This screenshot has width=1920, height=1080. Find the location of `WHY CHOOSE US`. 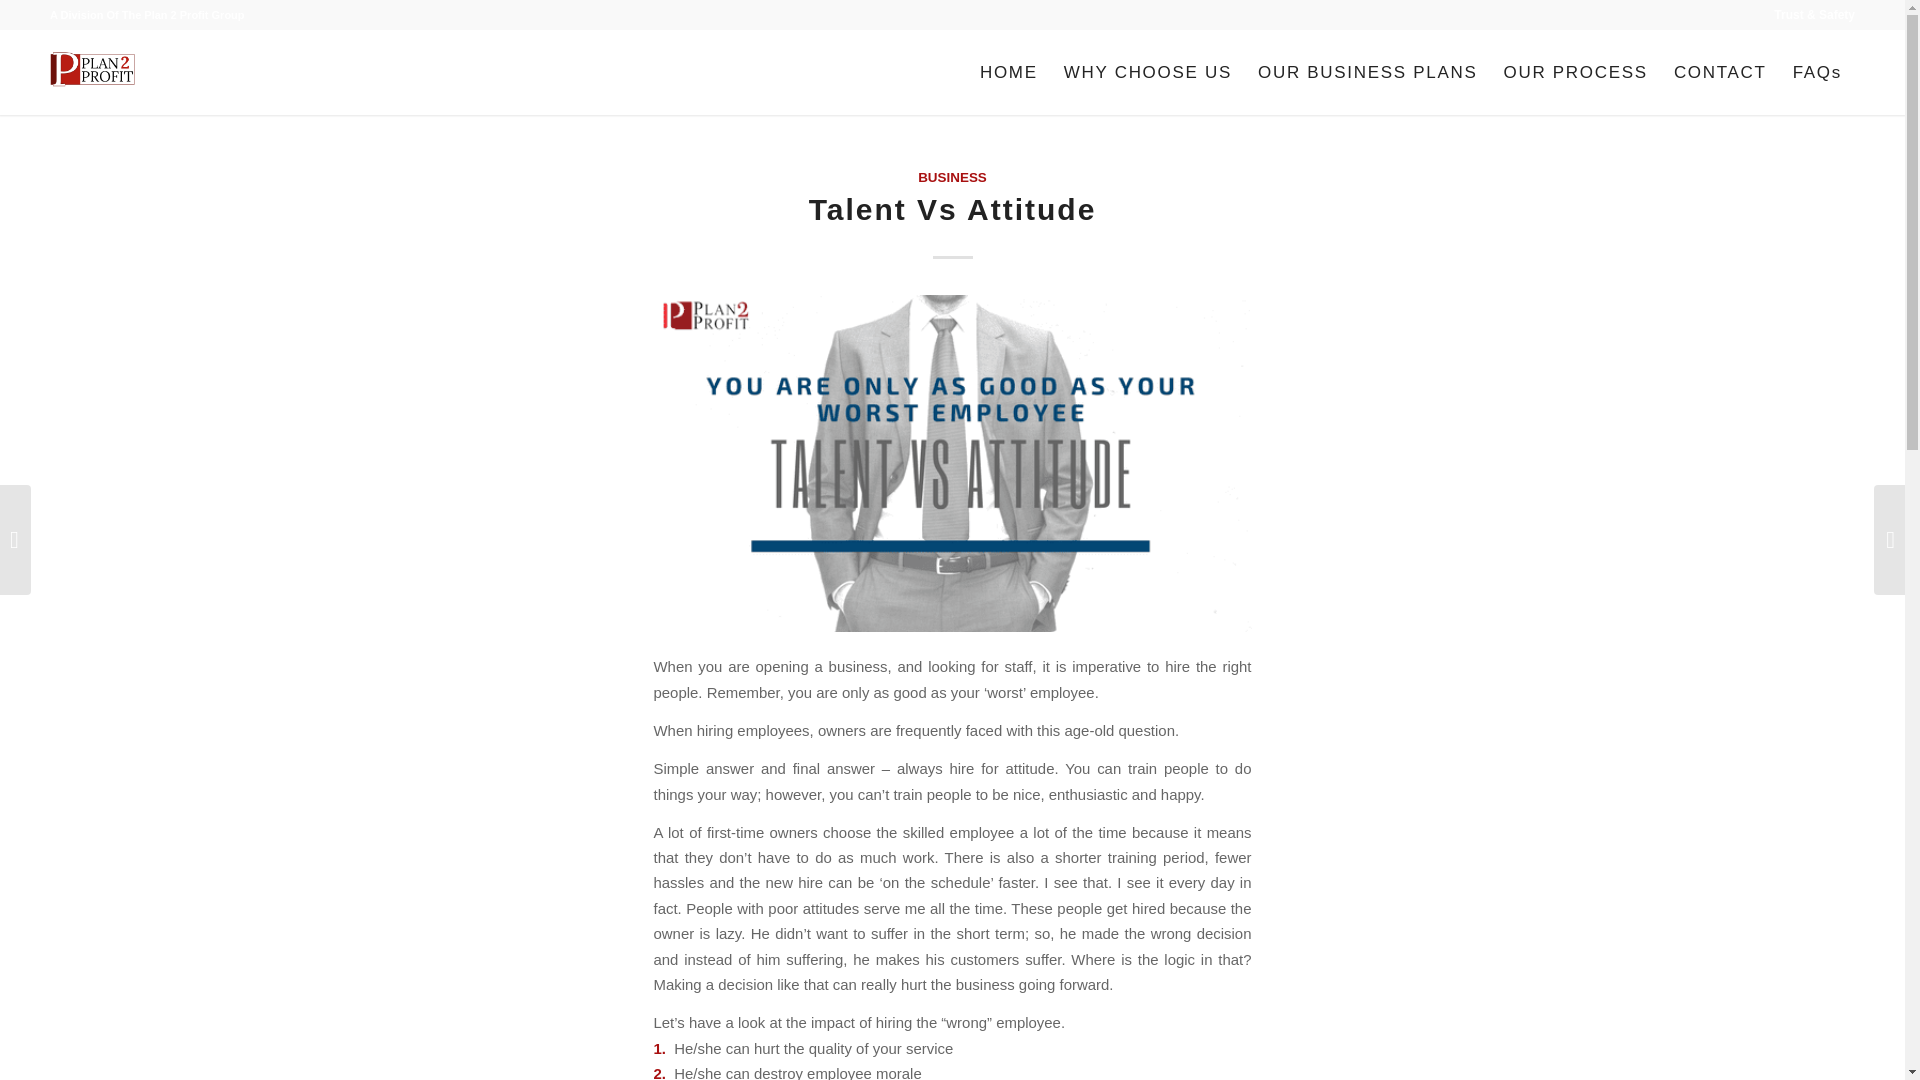

WHY CHOOSE US is located at coordinates (1147, 72).